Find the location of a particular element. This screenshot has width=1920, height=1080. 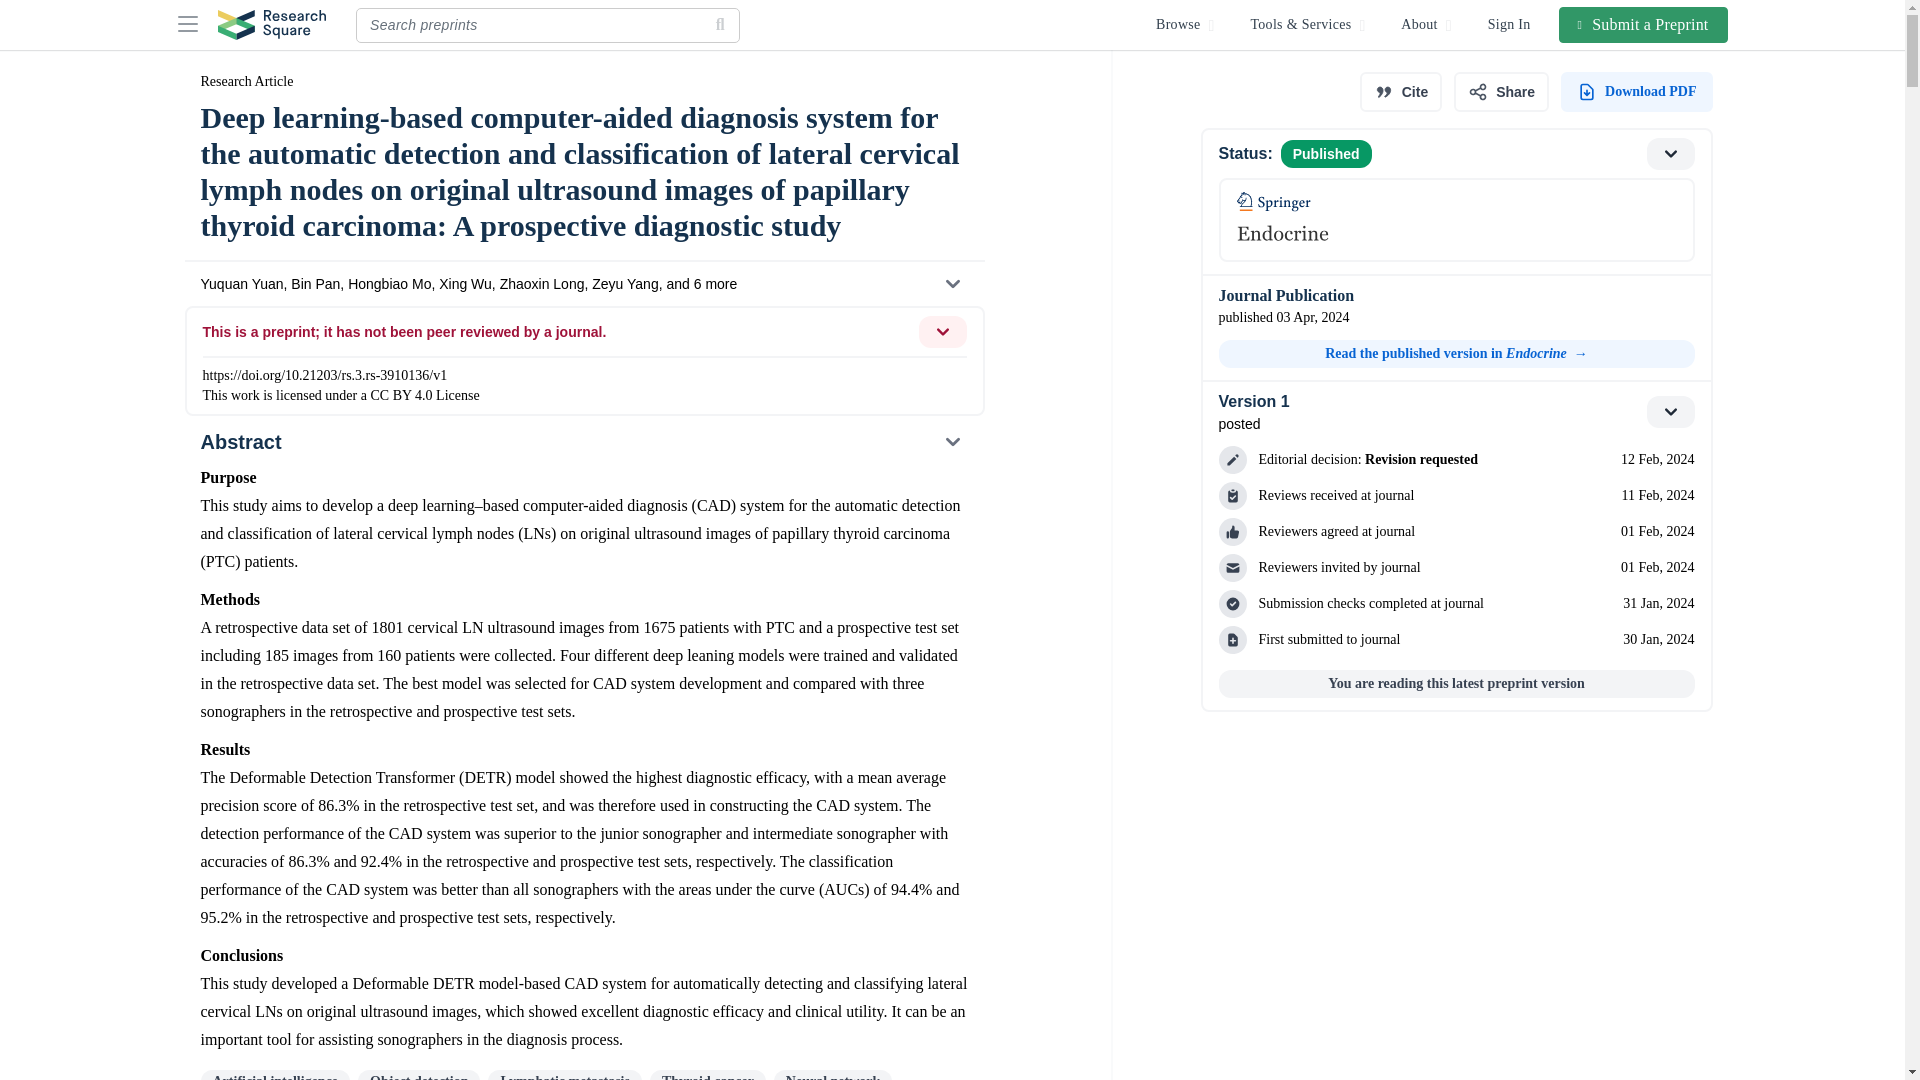

Abstract is located at coordinates (583, 442).